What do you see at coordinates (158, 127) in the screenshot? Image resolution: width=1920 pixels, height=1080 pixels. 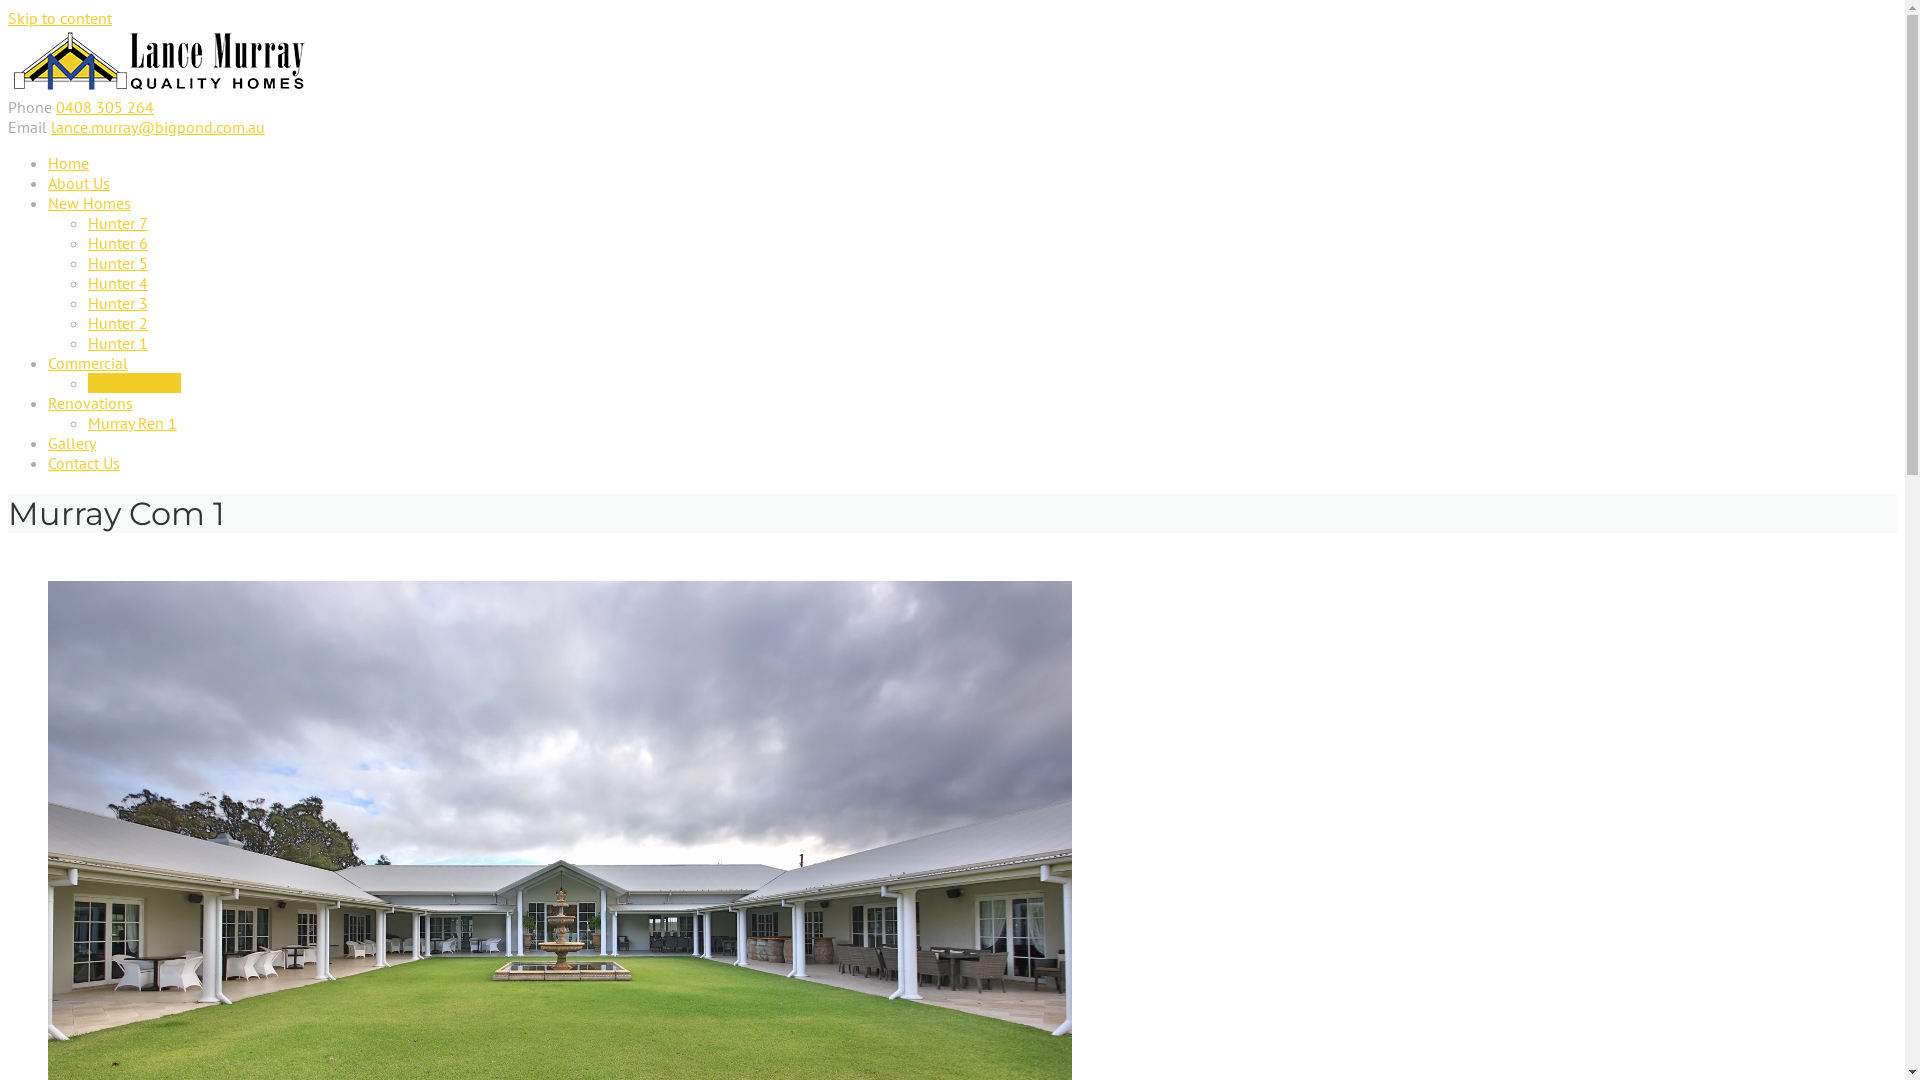 I see `lance.murray@bigpond.com.au` at bounding box center [158, 127].